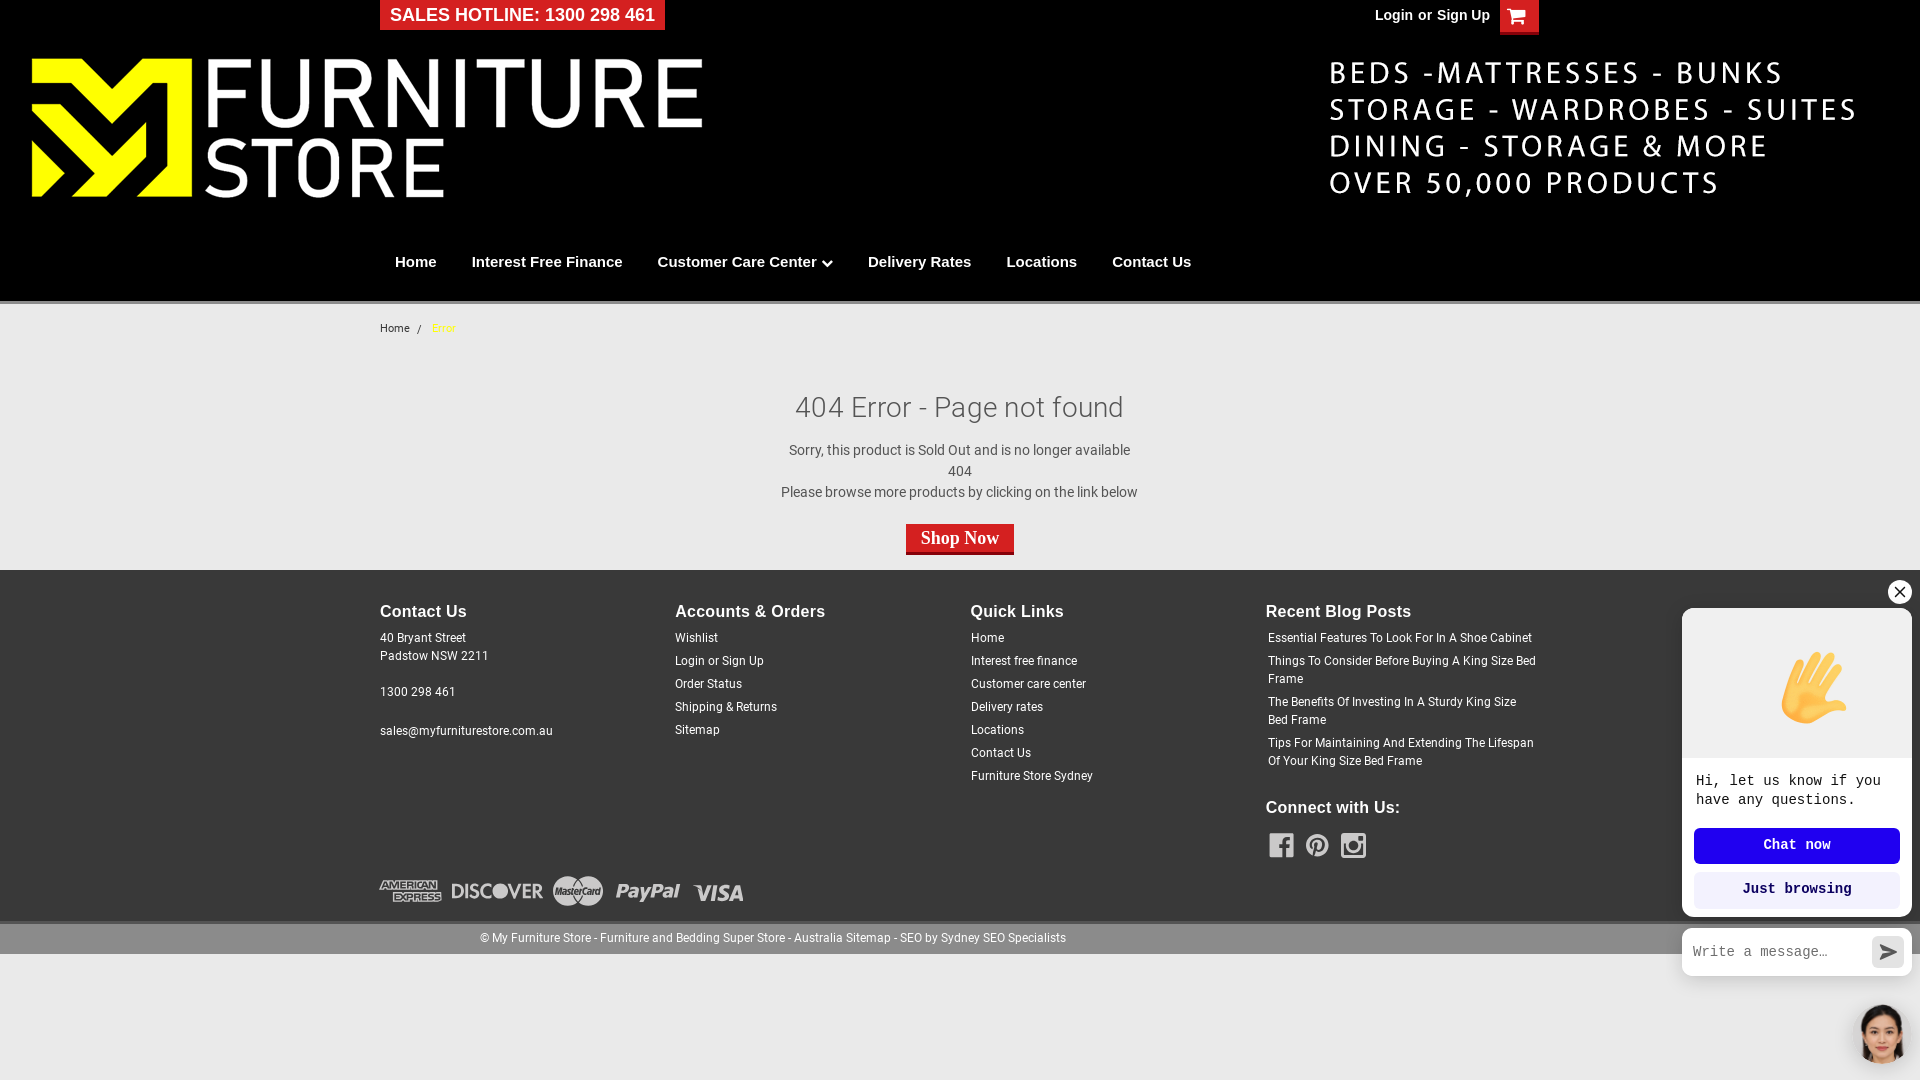 The width and height of the screenshot is (1920, 1080). What do you see at coordinates (522, 15) in the screenshot?
I see `SALES HOTLINE: 1300 298 461` at bounding box center [522, 15].